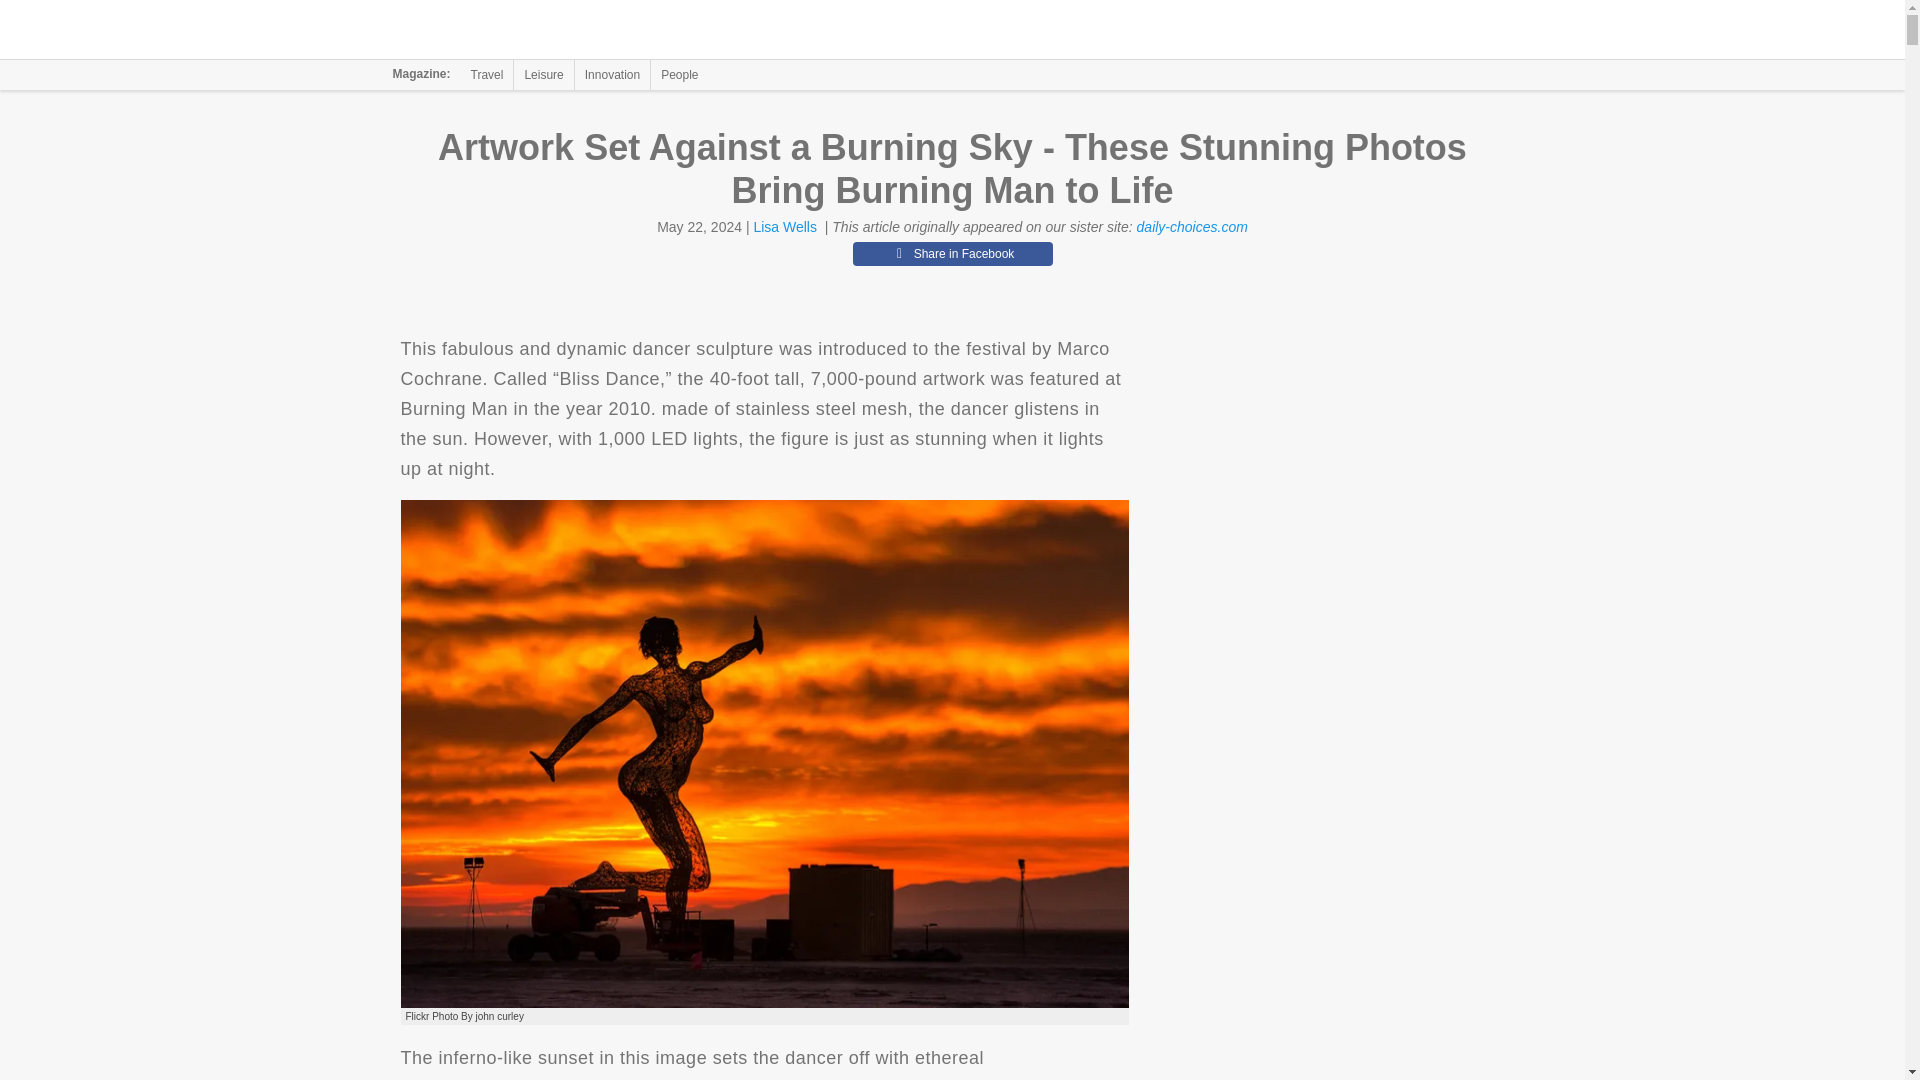 This screenshot has width=1920, height=1080. I want to click on Share in Facebook, so click(952, 253).